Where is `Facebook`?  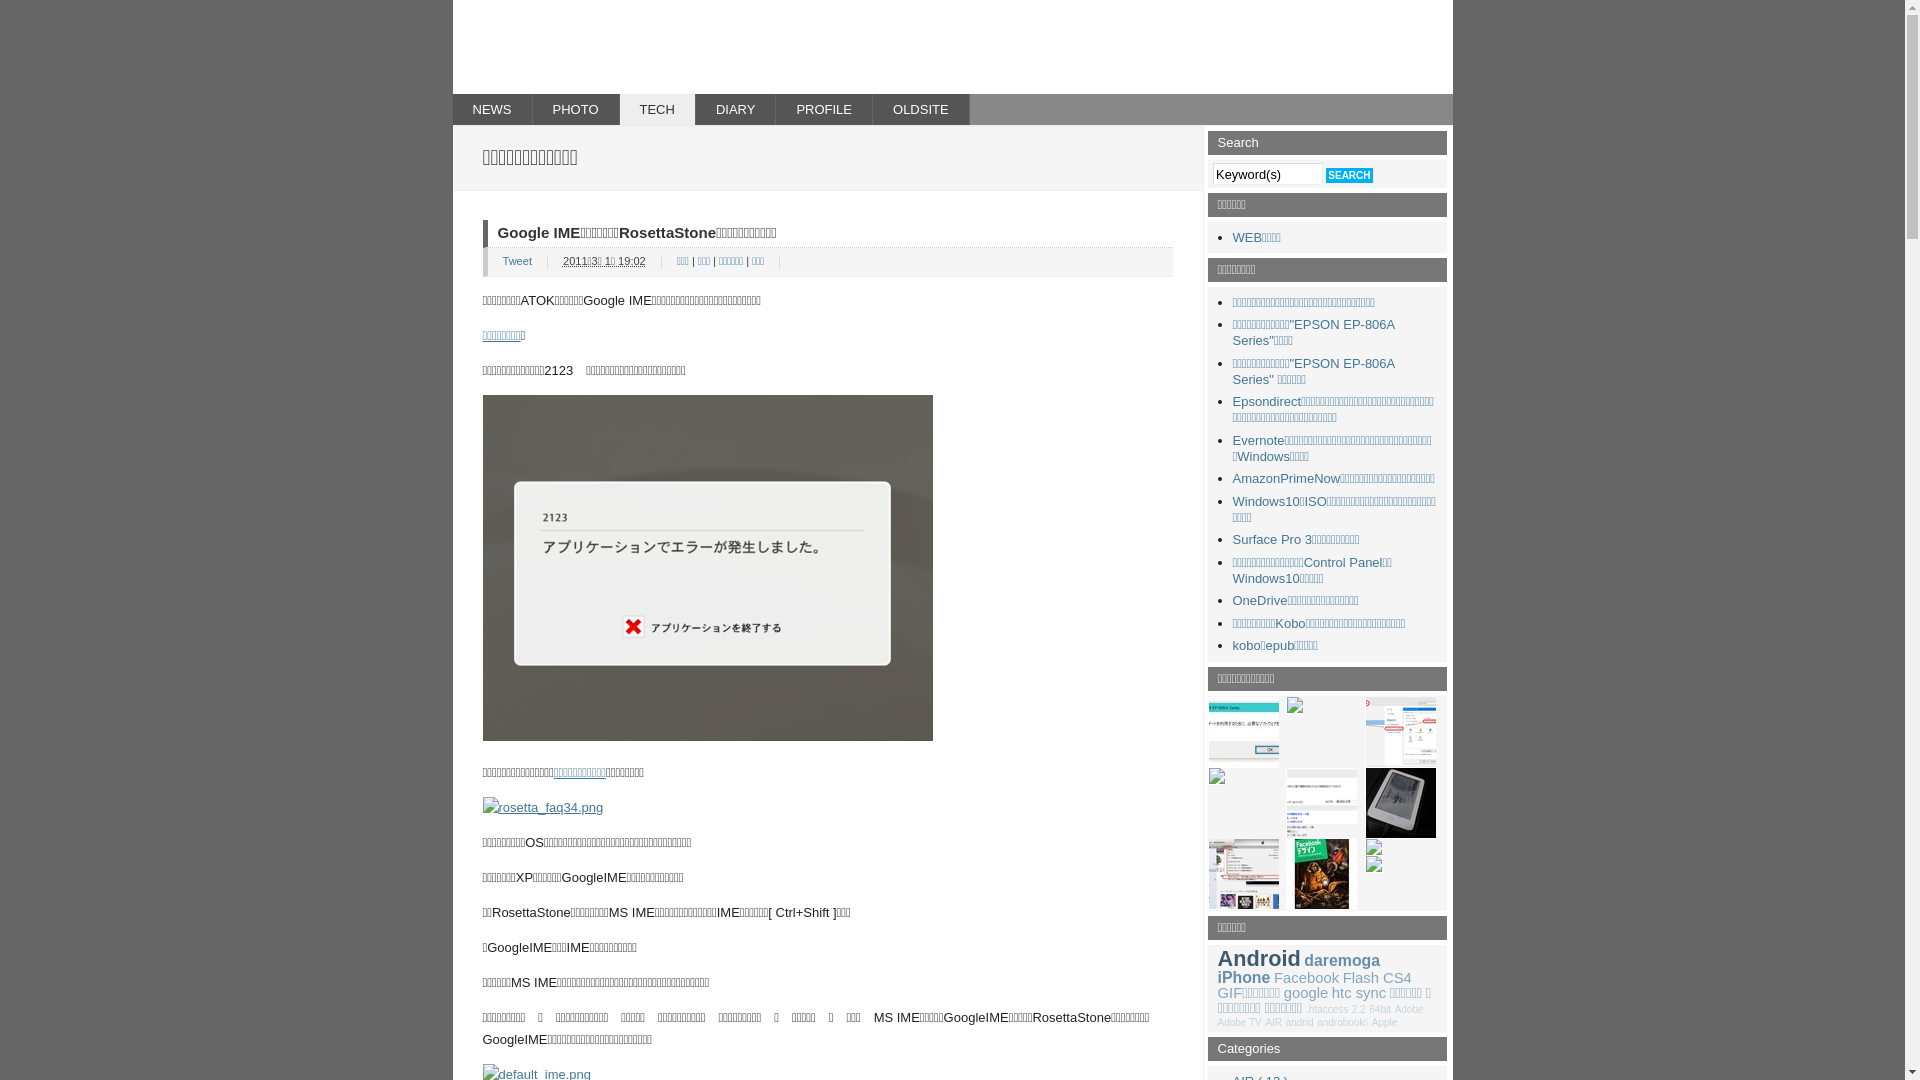 Facebook is located at coordinates (1306, 978).